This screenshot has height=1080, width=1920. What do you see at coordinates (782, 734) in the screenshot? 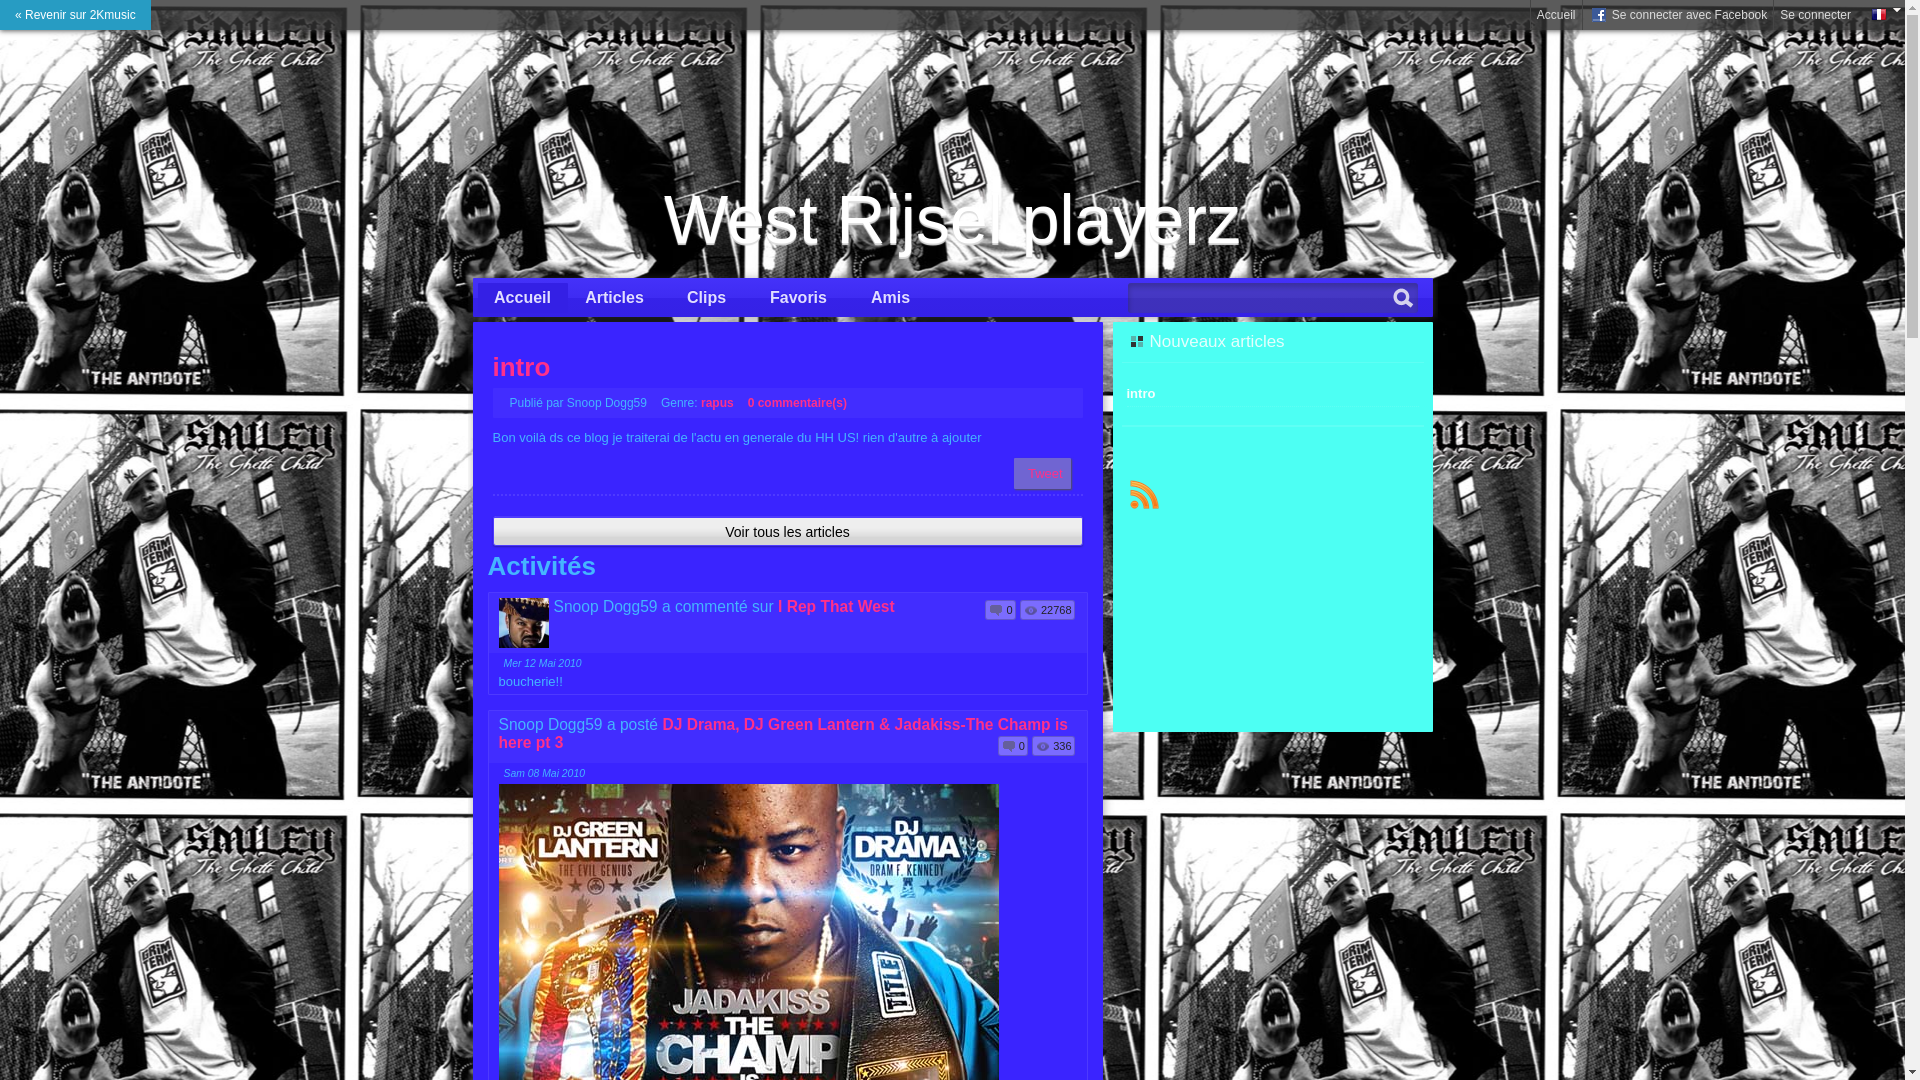
I see `DJ Drama, DJ Green Lantern & Jadakiss-The Champ is here pt 3` at bounding box center [782, 734].